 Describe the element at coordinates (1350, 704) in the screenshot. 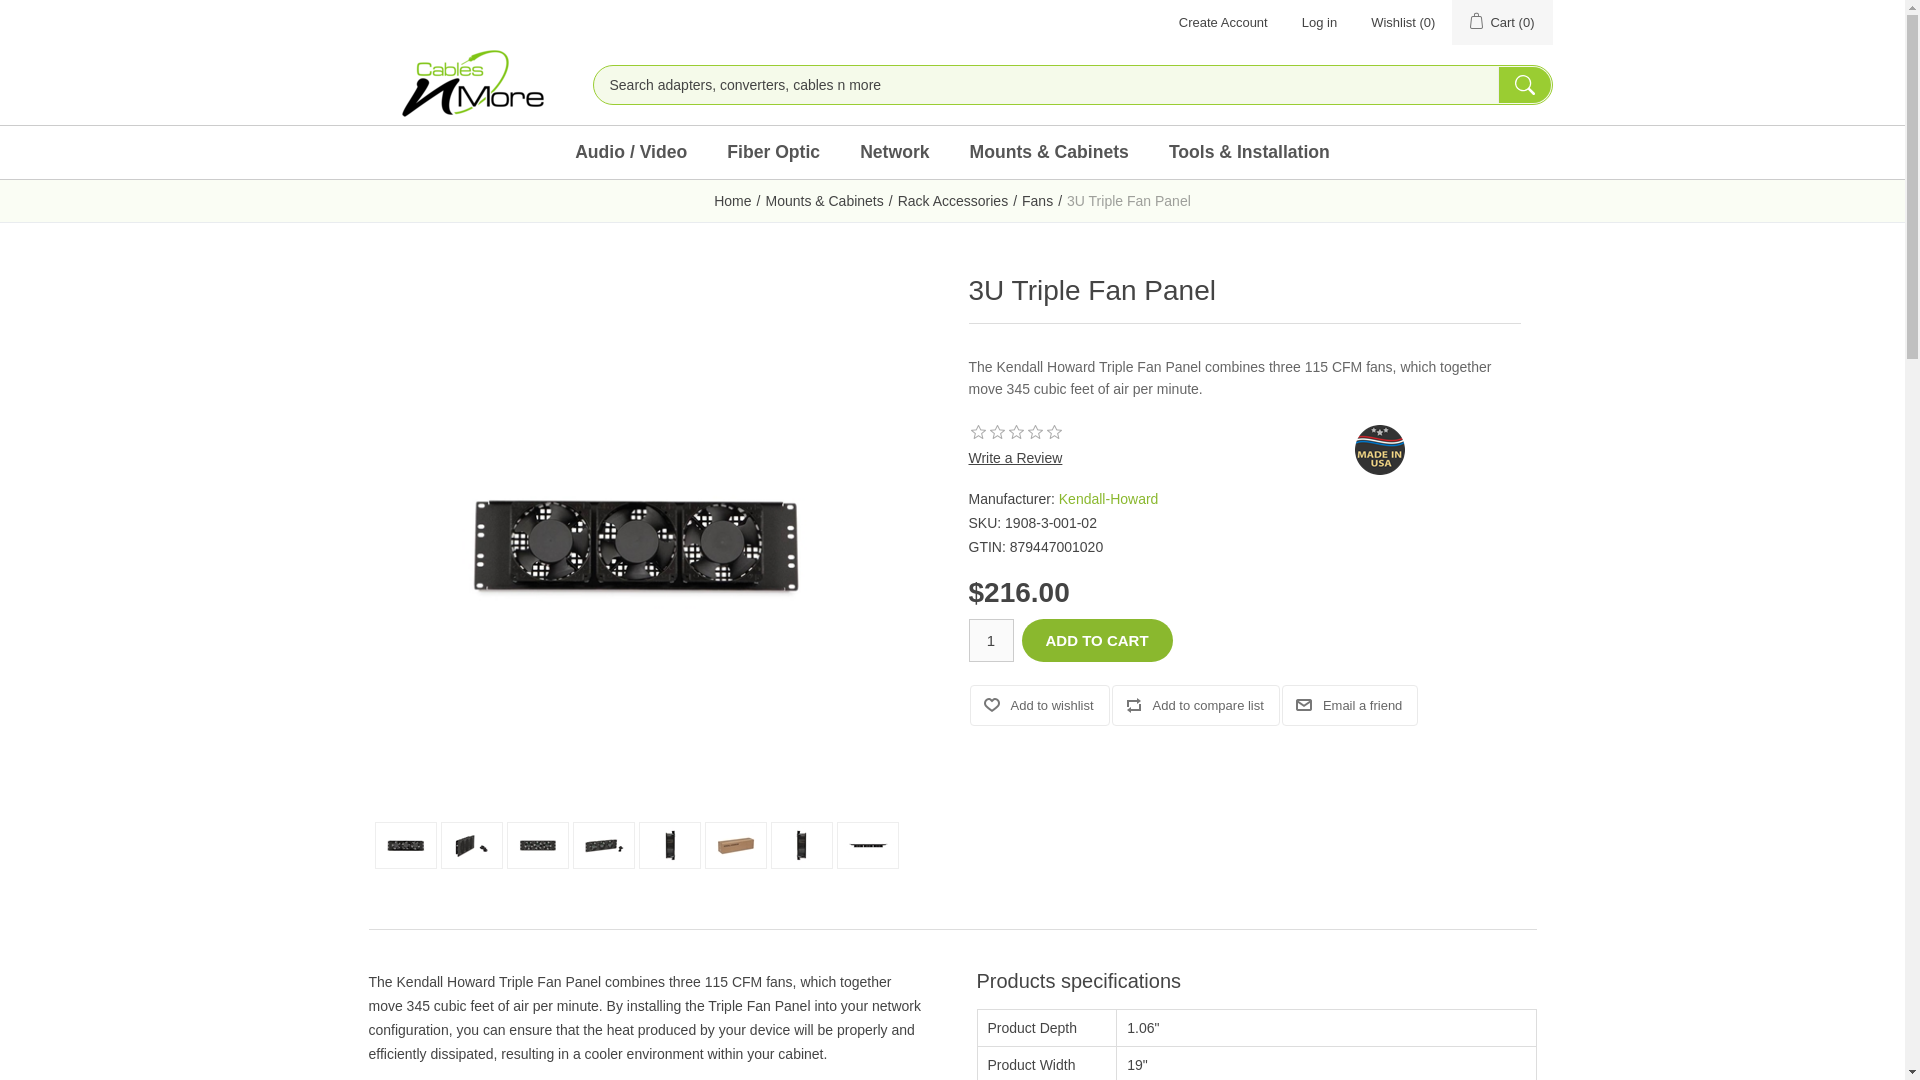

I see `Email a friend` at that location.